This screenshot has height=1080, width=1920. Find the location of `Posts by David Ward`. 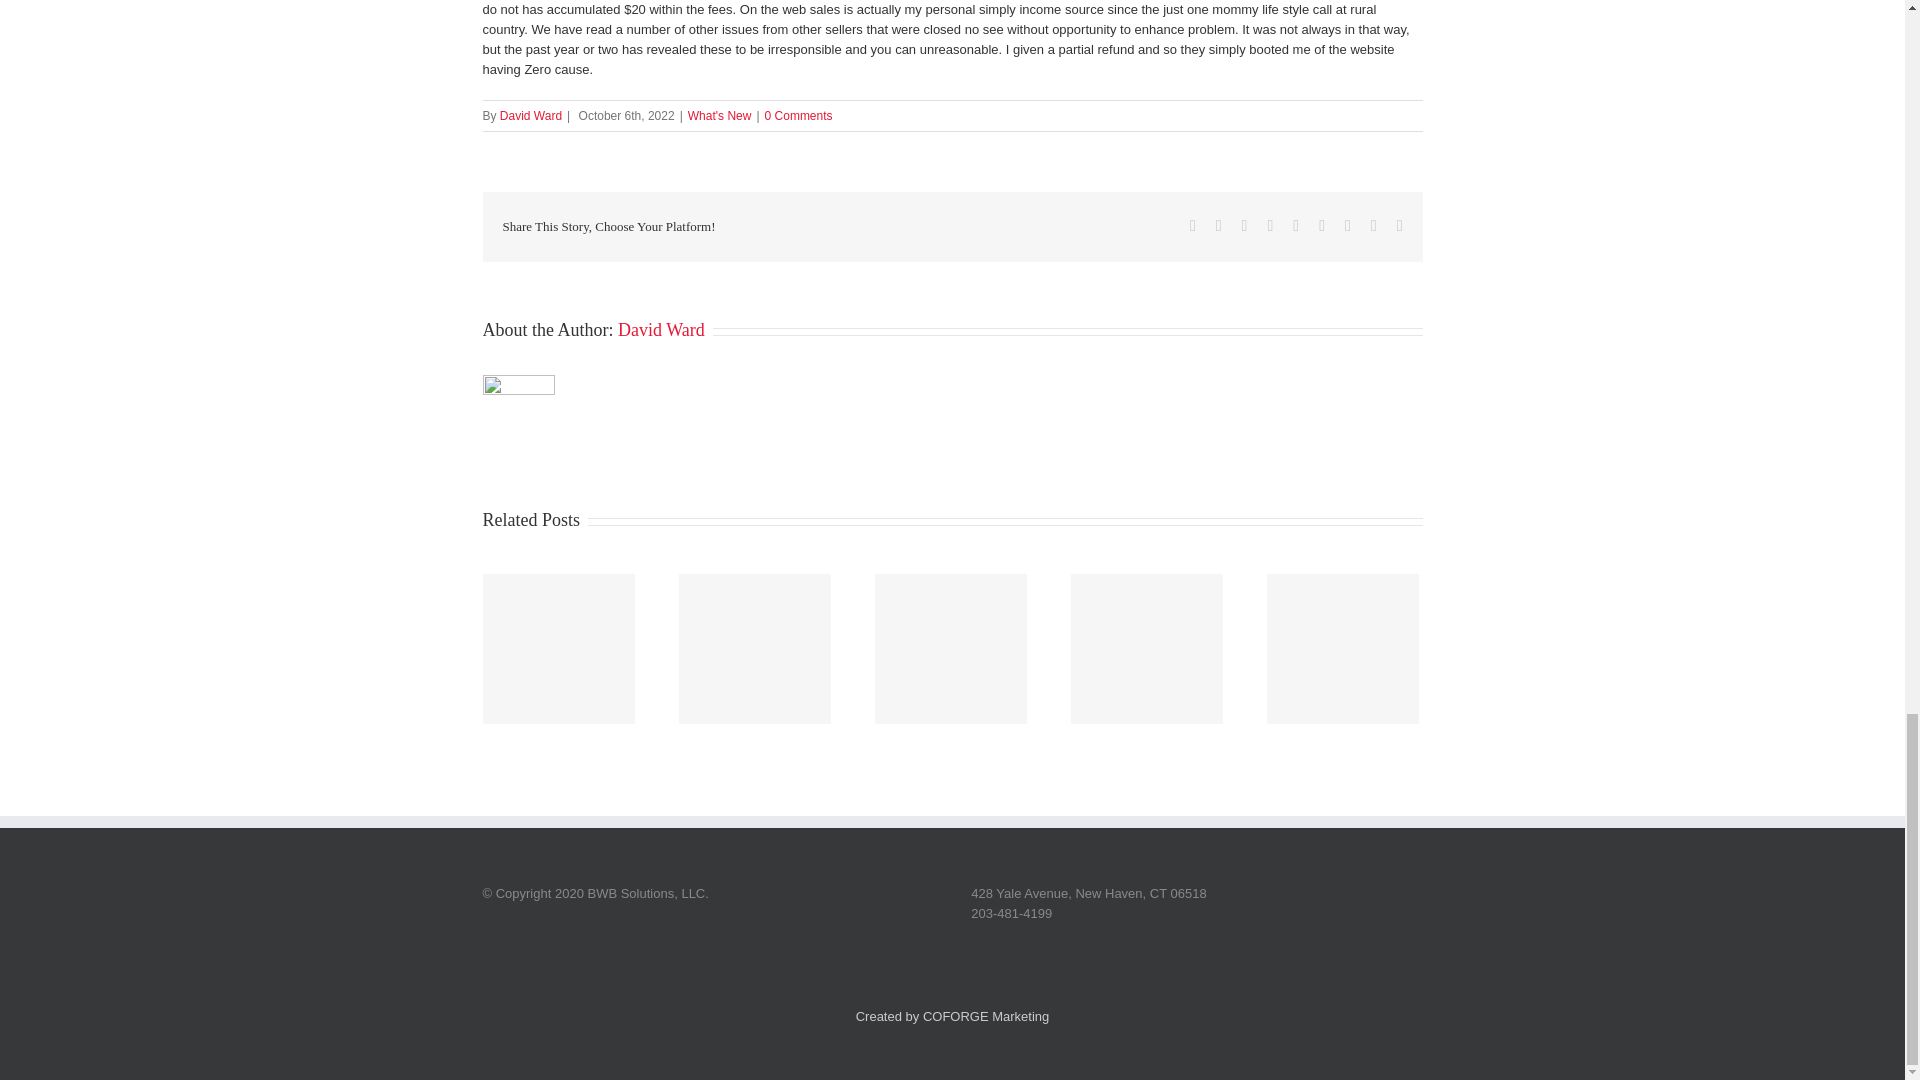

Posts by David Ward is located at coordinates (530, 116).